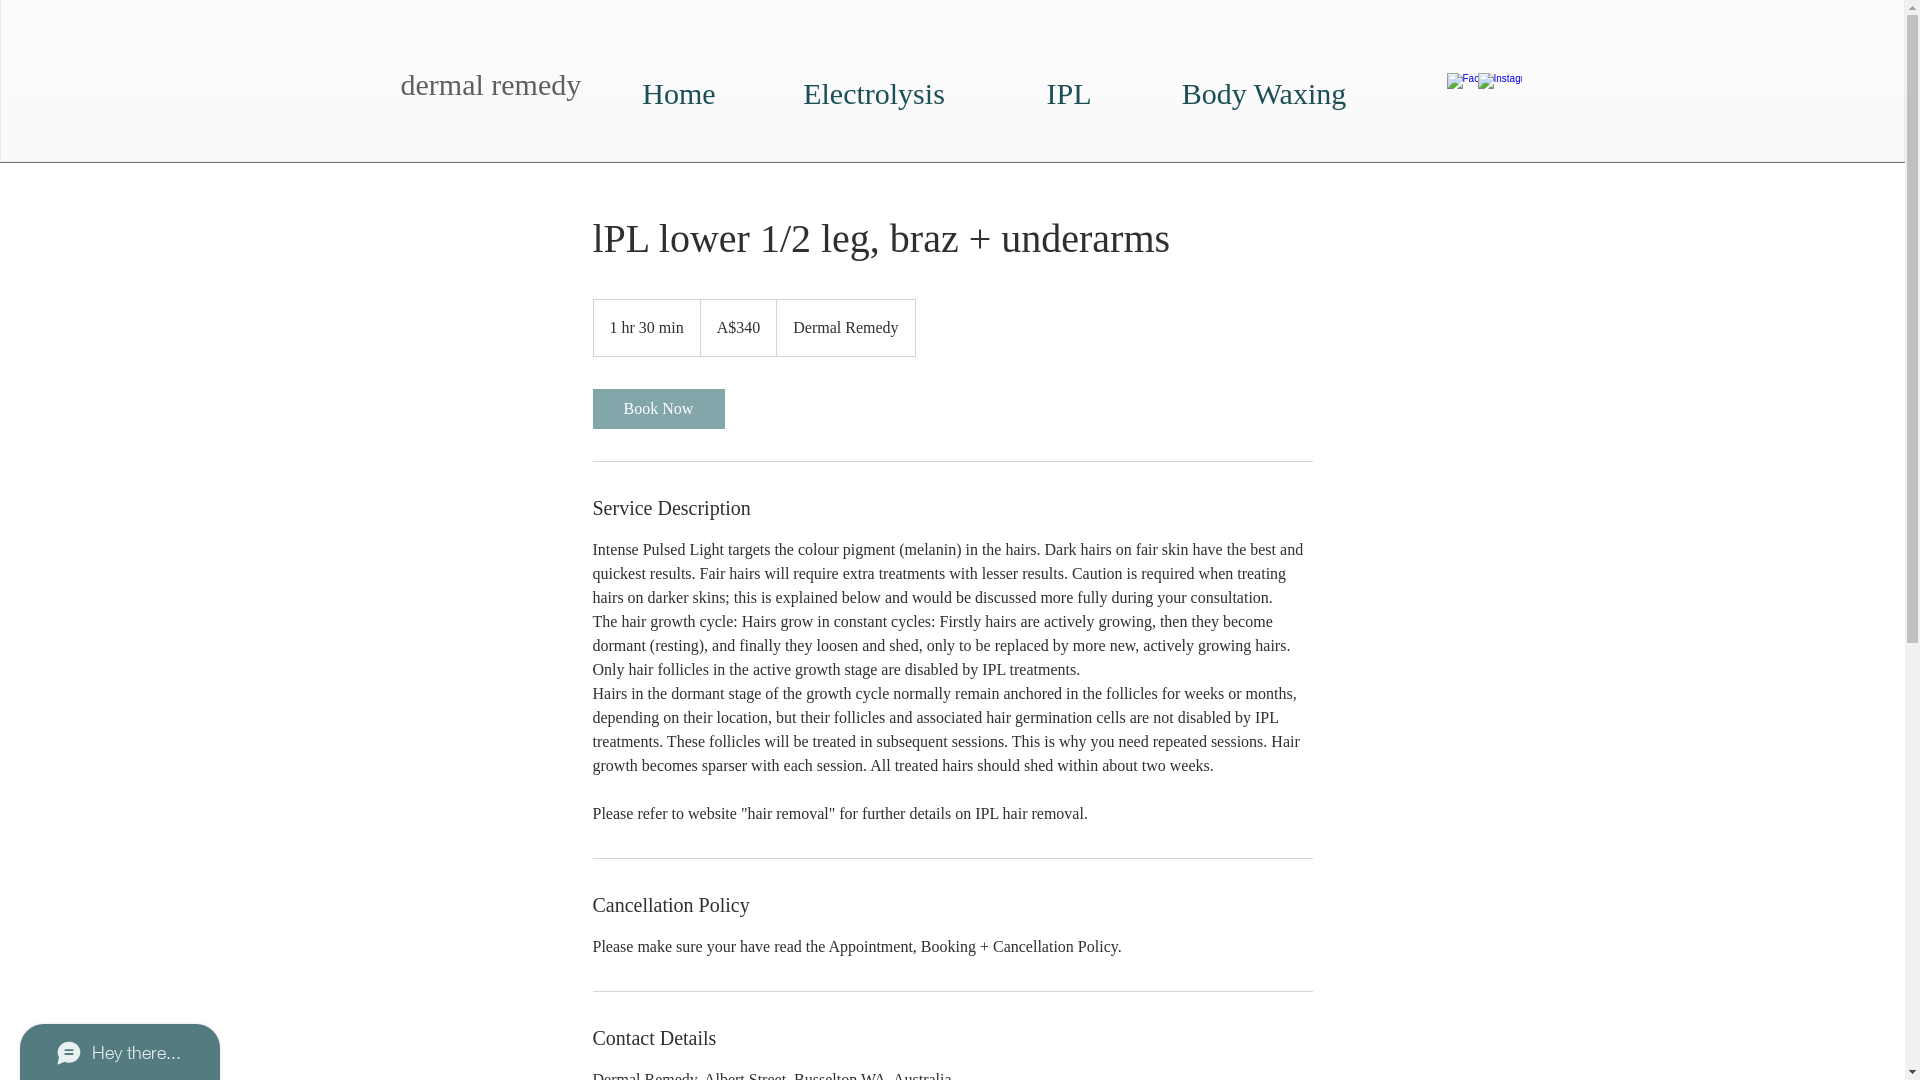  What do you see at coordinates (1070, 86) in the screenshot?
I see `IPL` at bounding box center [1070, 86].